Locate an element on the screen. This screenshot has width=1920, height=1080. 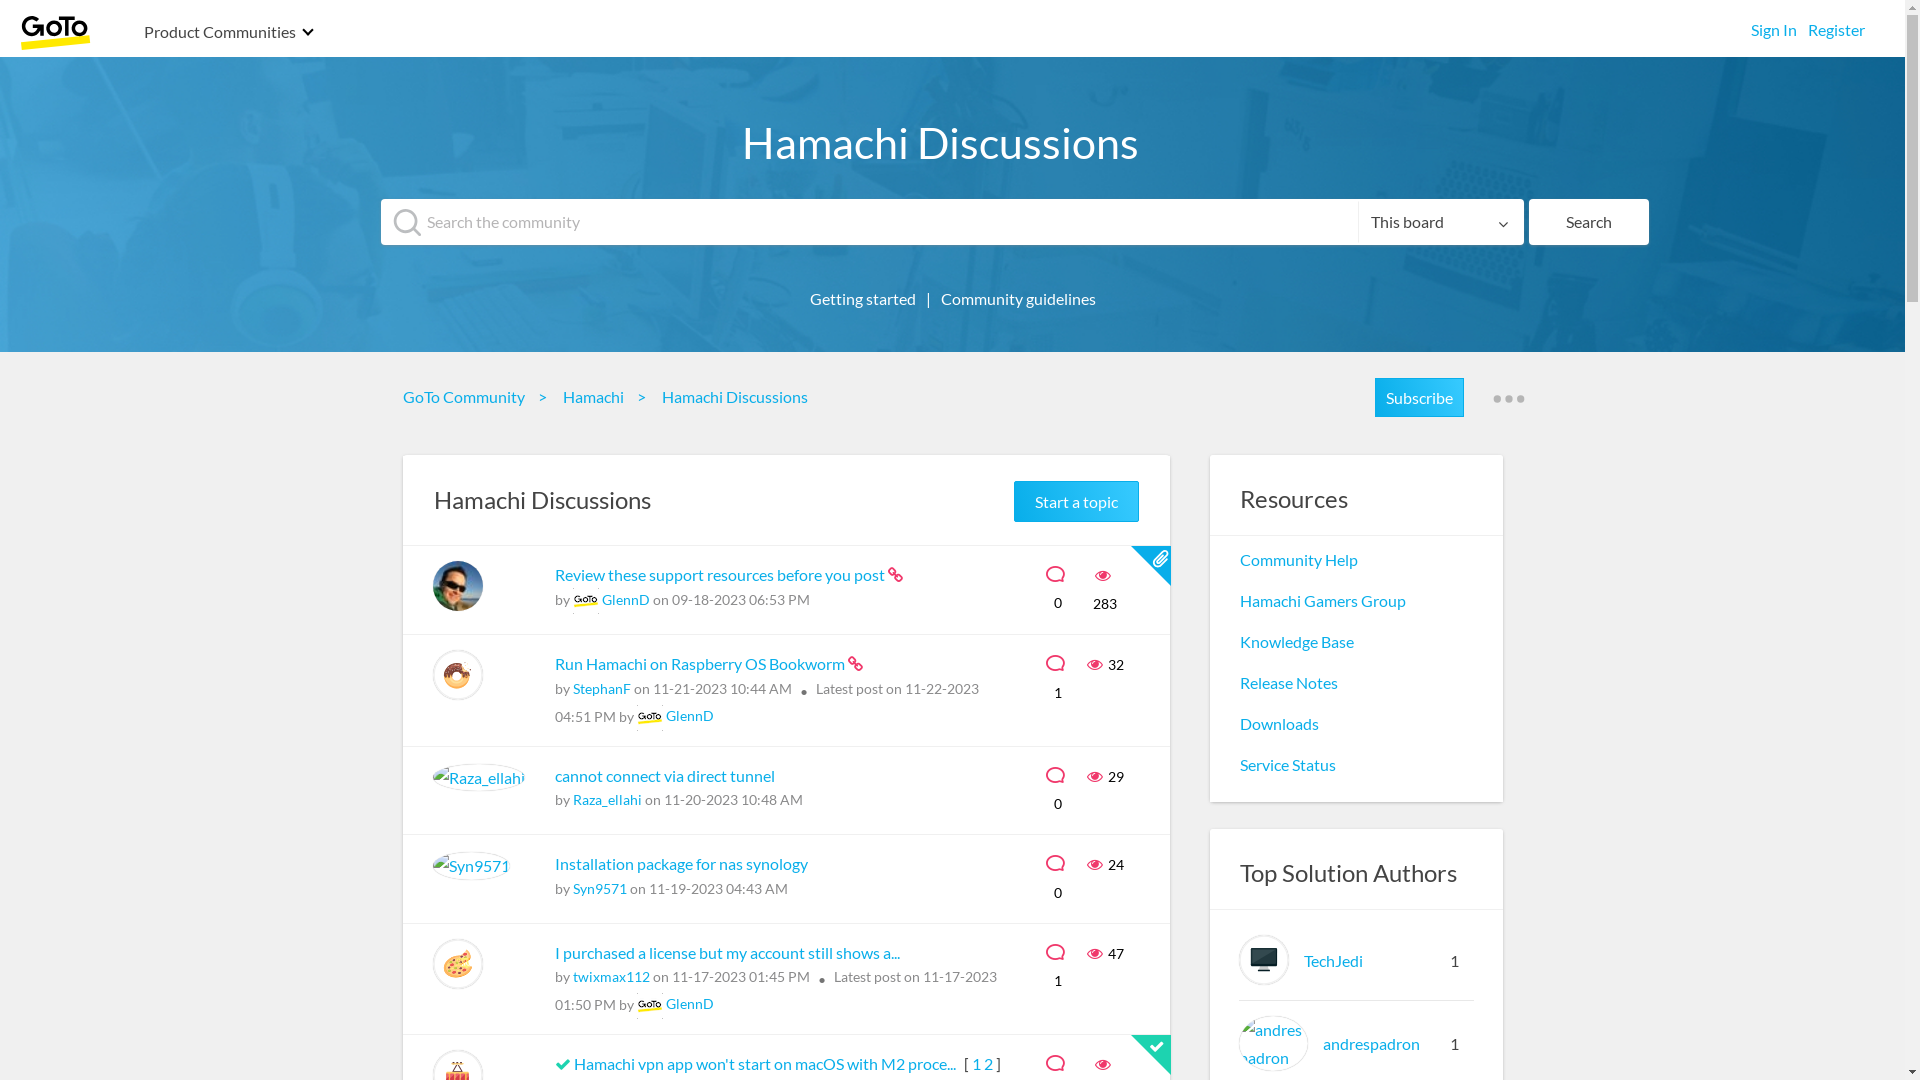
Product Communities is located at coordinates (220, 34).